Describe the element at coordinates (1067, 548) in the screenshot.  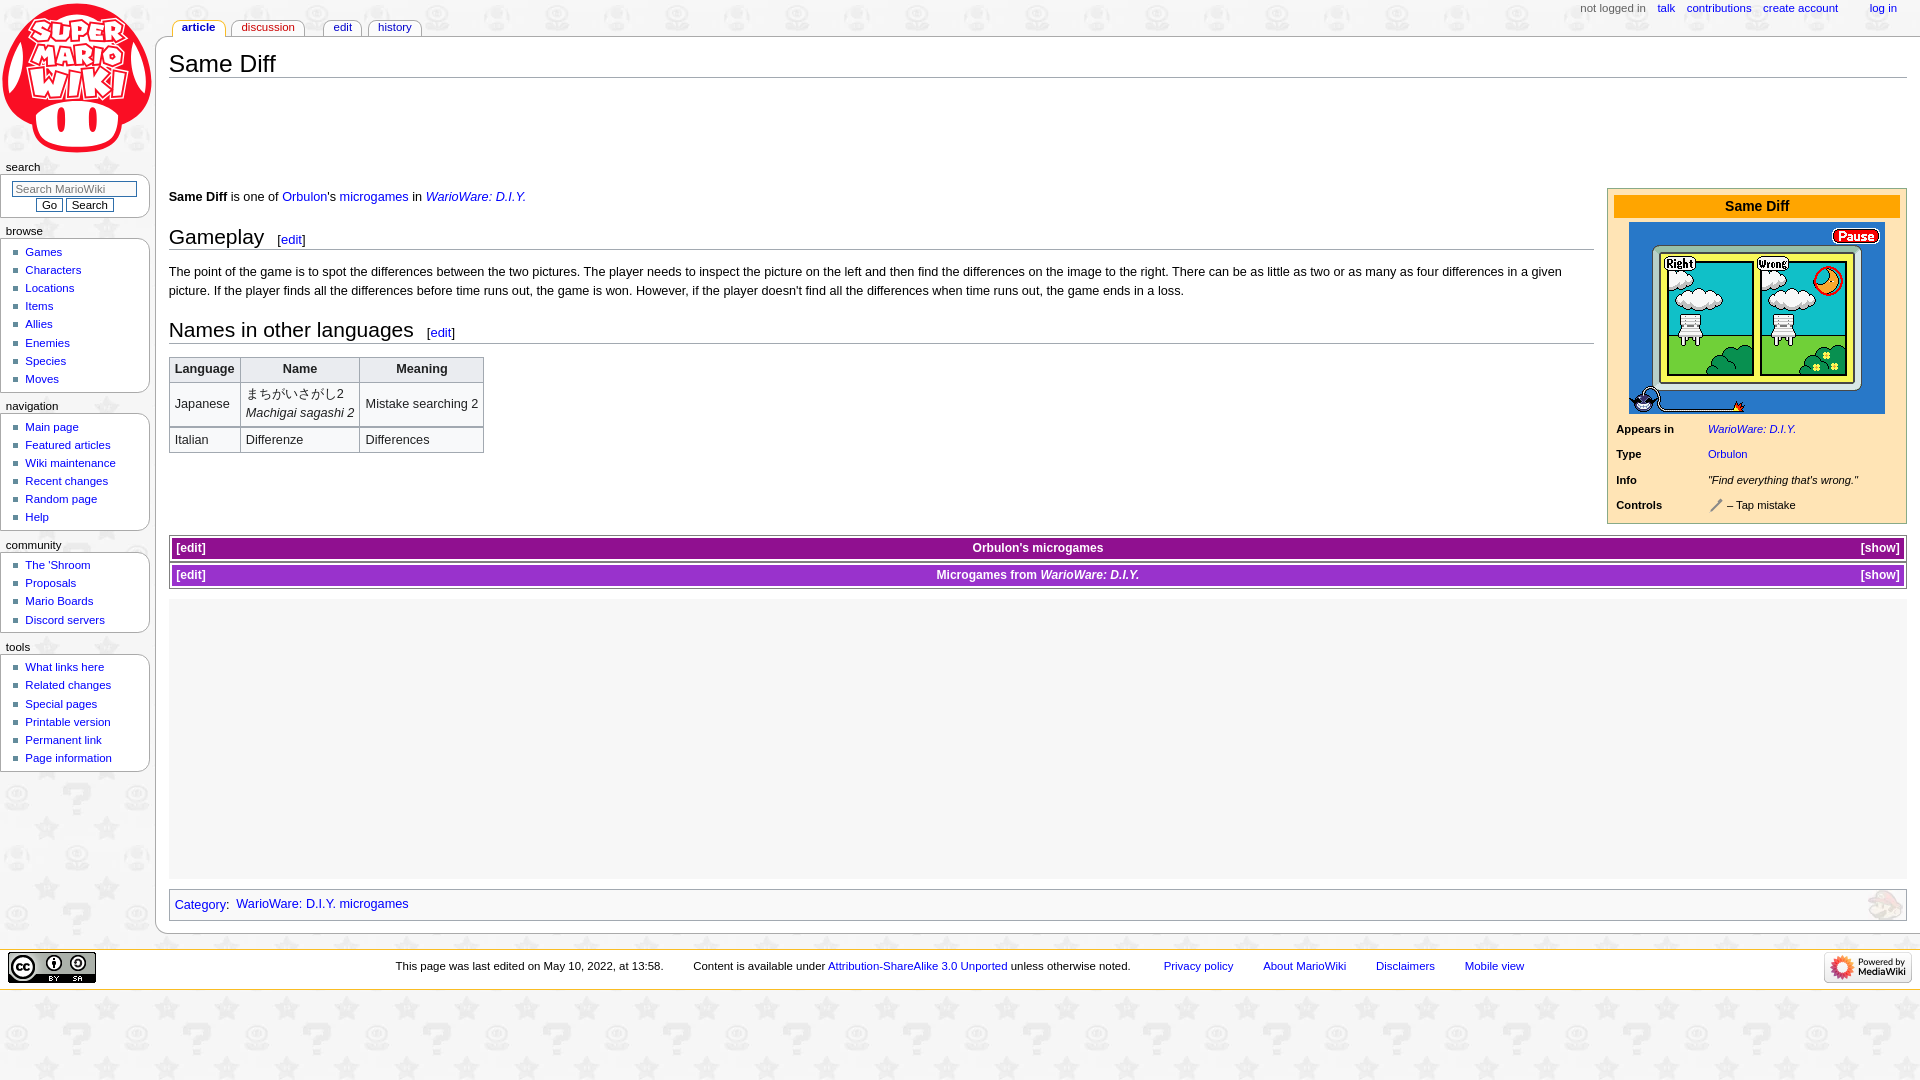
I see `Microgame` at that location.